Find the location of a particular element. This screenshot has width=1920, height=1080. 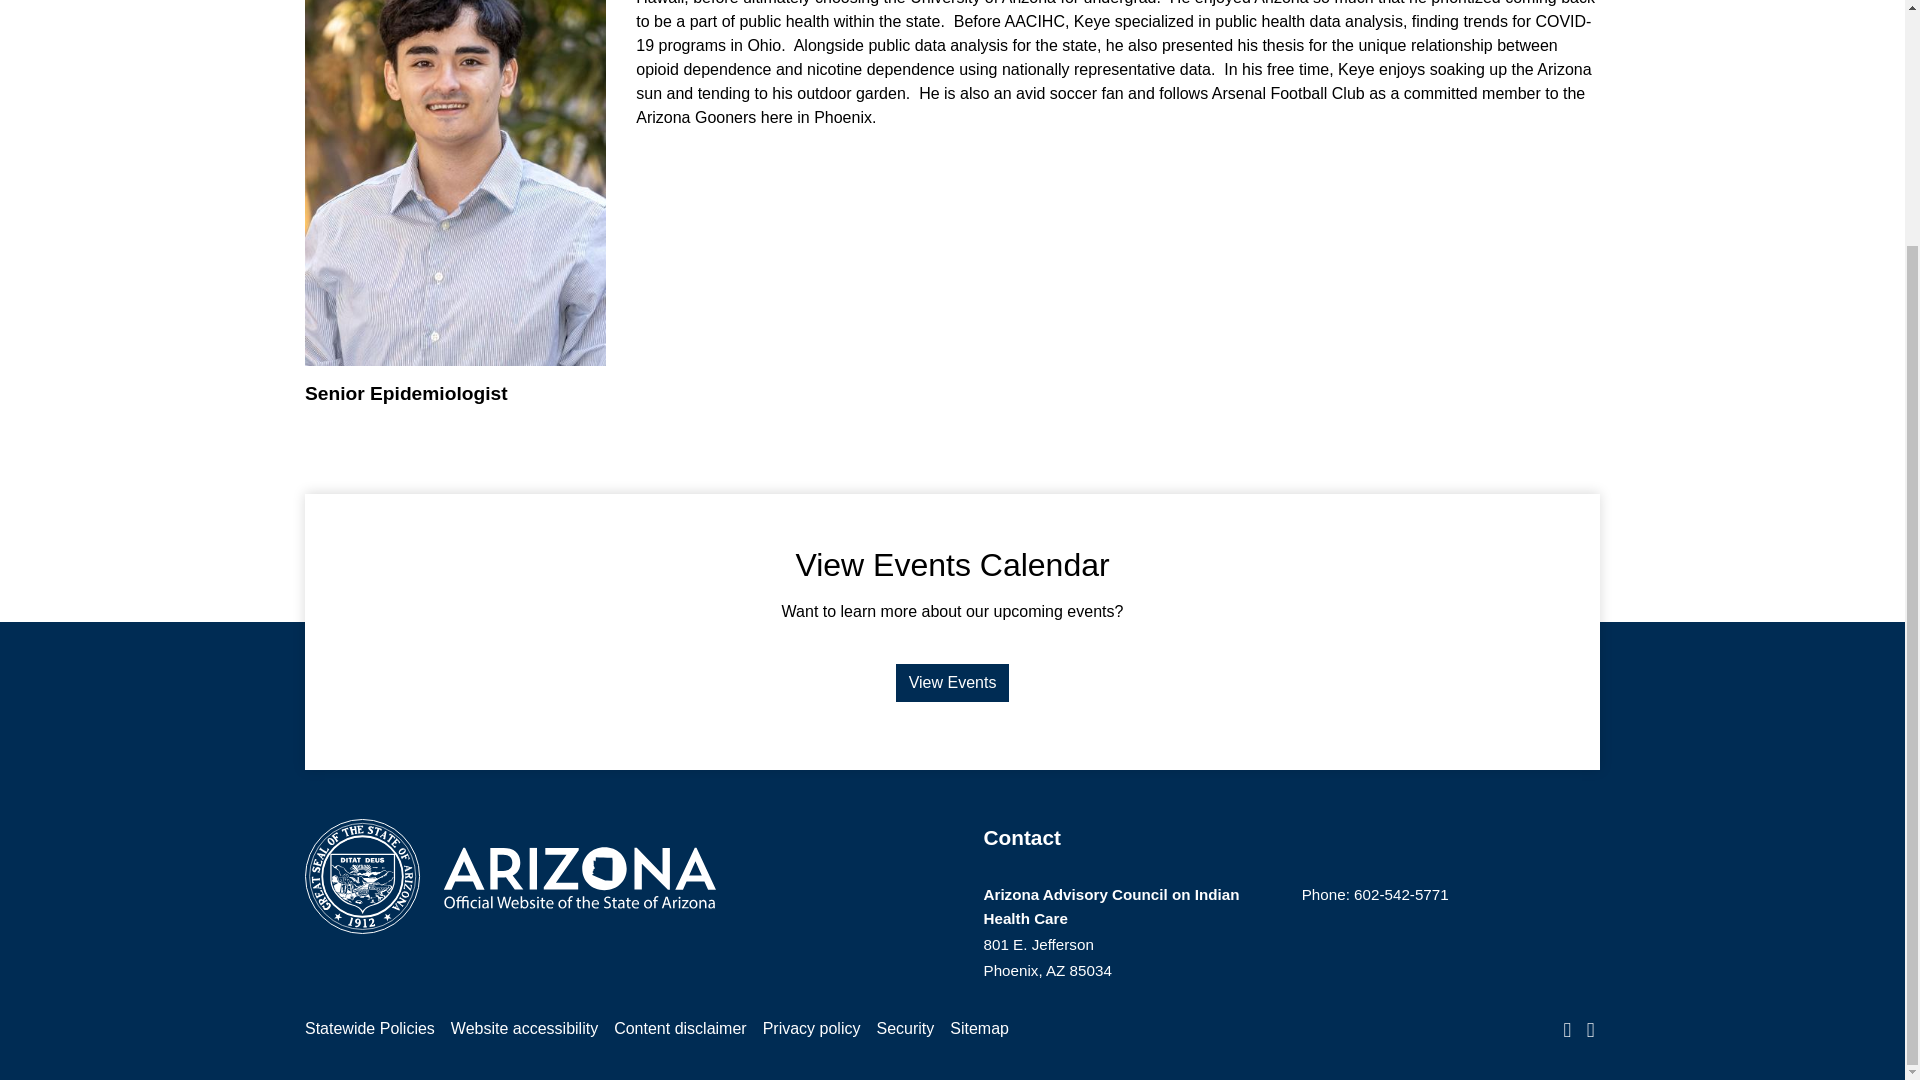

View Events is located at coordinates (952, 683).